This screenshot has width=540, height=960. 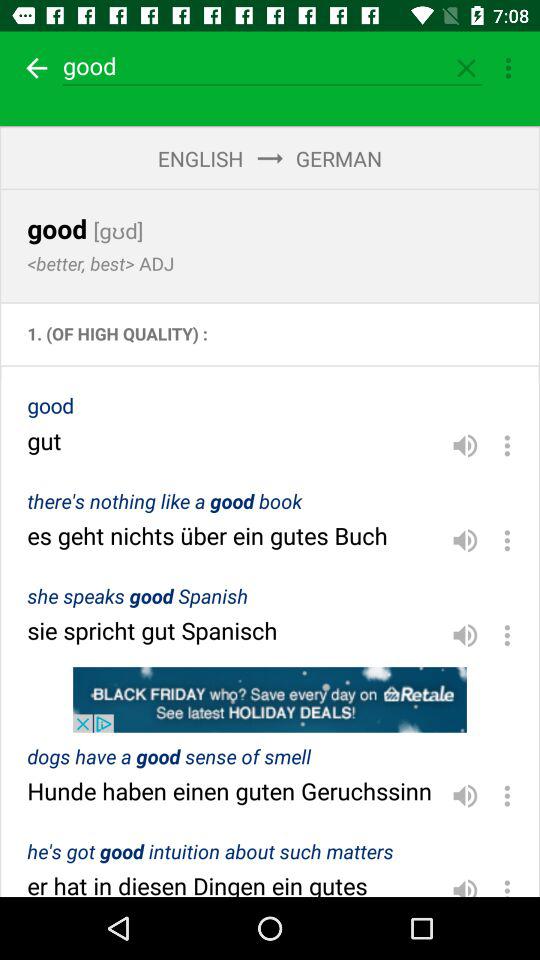 I want to click on sound settings, so click(x=465, y=796).